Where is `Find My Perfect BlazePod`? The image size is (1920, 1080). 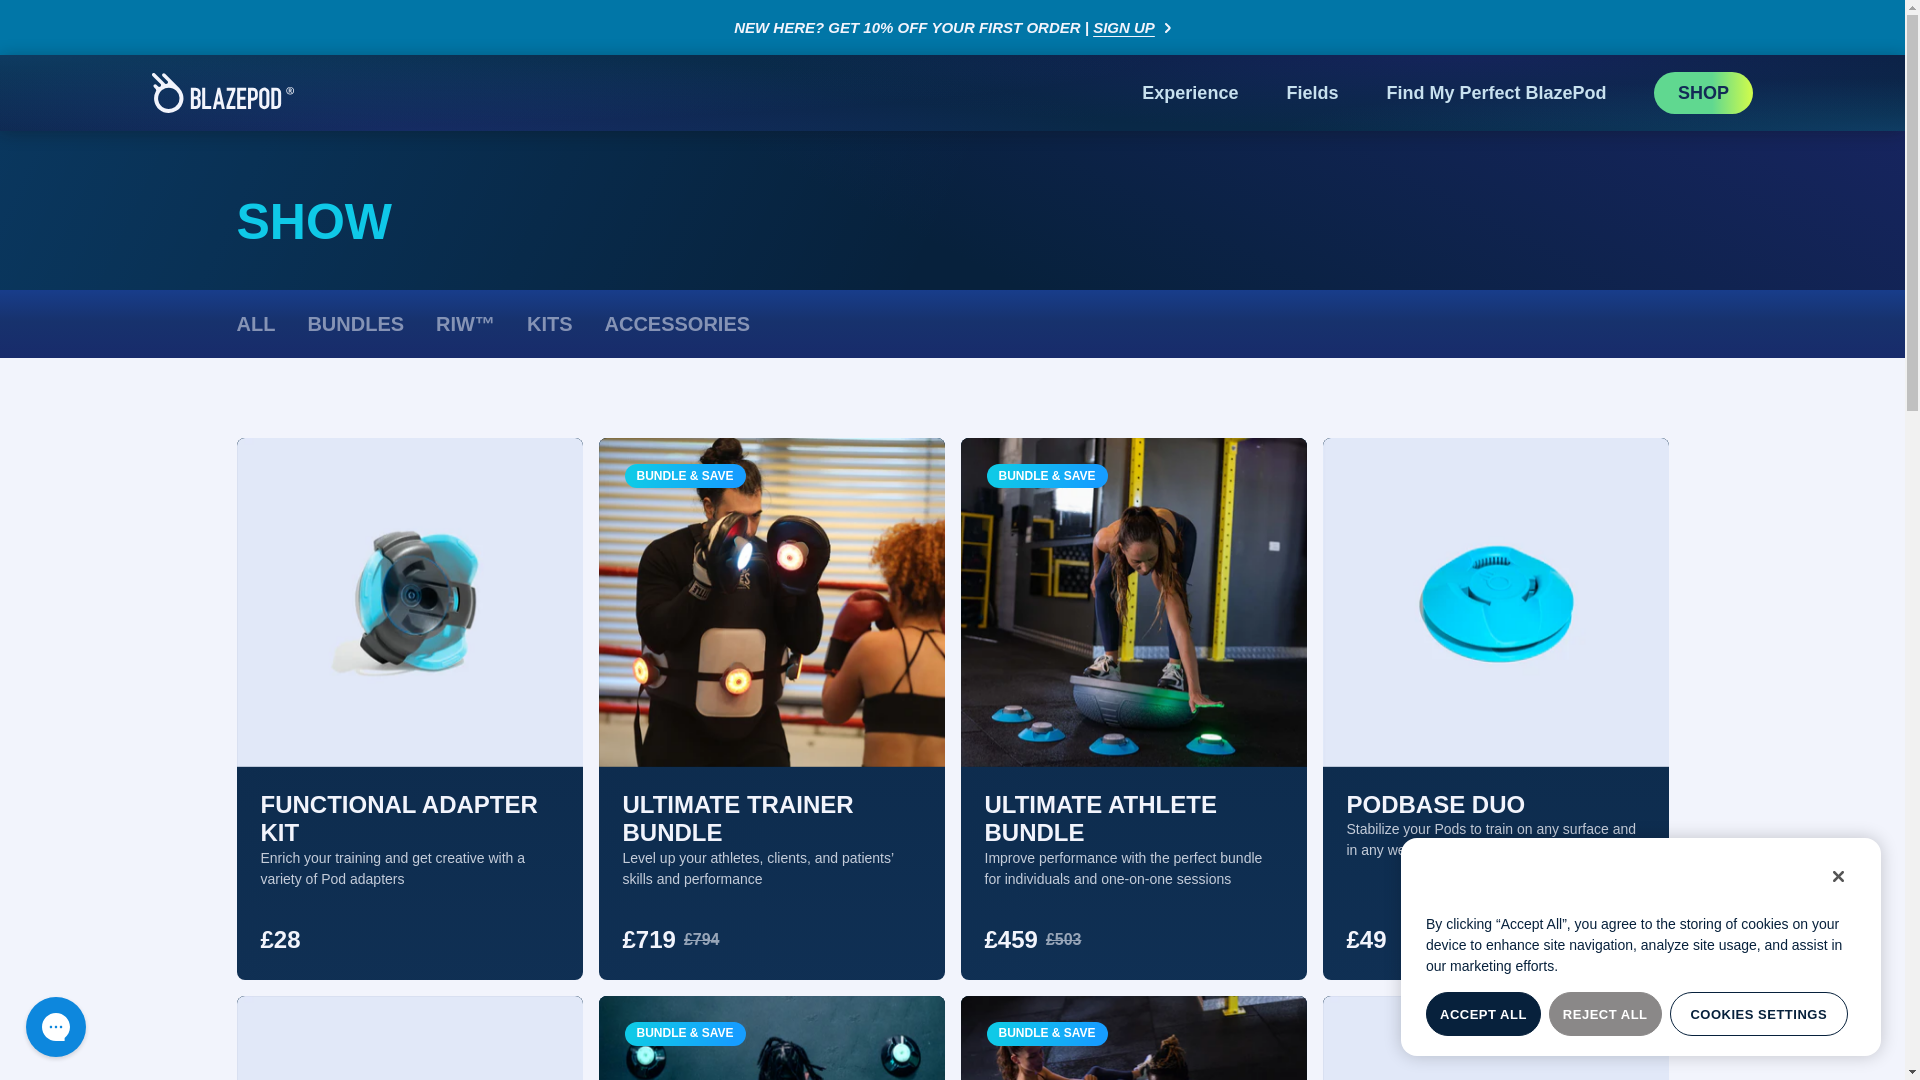 Find My Perfect BlazePod is located at coordinates (1496, 92).